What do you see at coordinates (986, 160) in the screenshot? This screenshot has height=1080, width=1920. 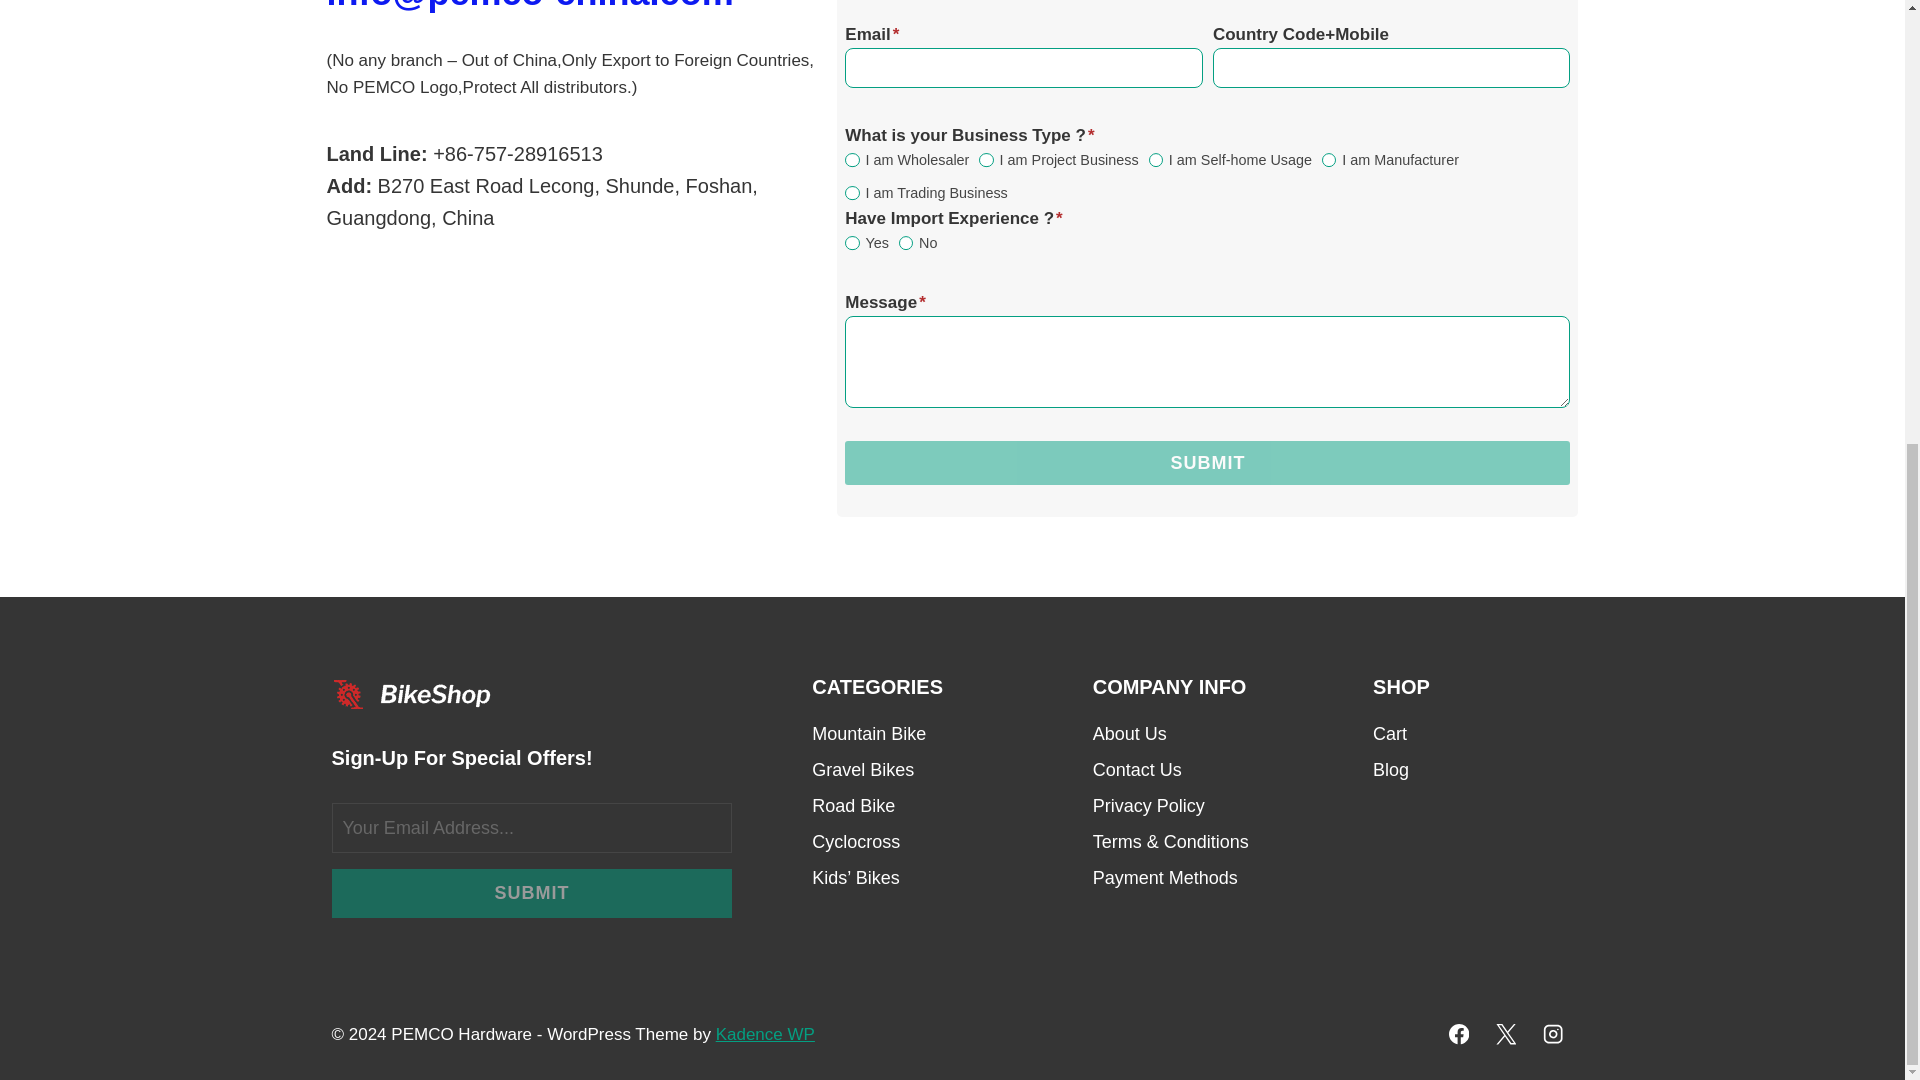 I see `I am Project Business` at bounding box center [986, 160].